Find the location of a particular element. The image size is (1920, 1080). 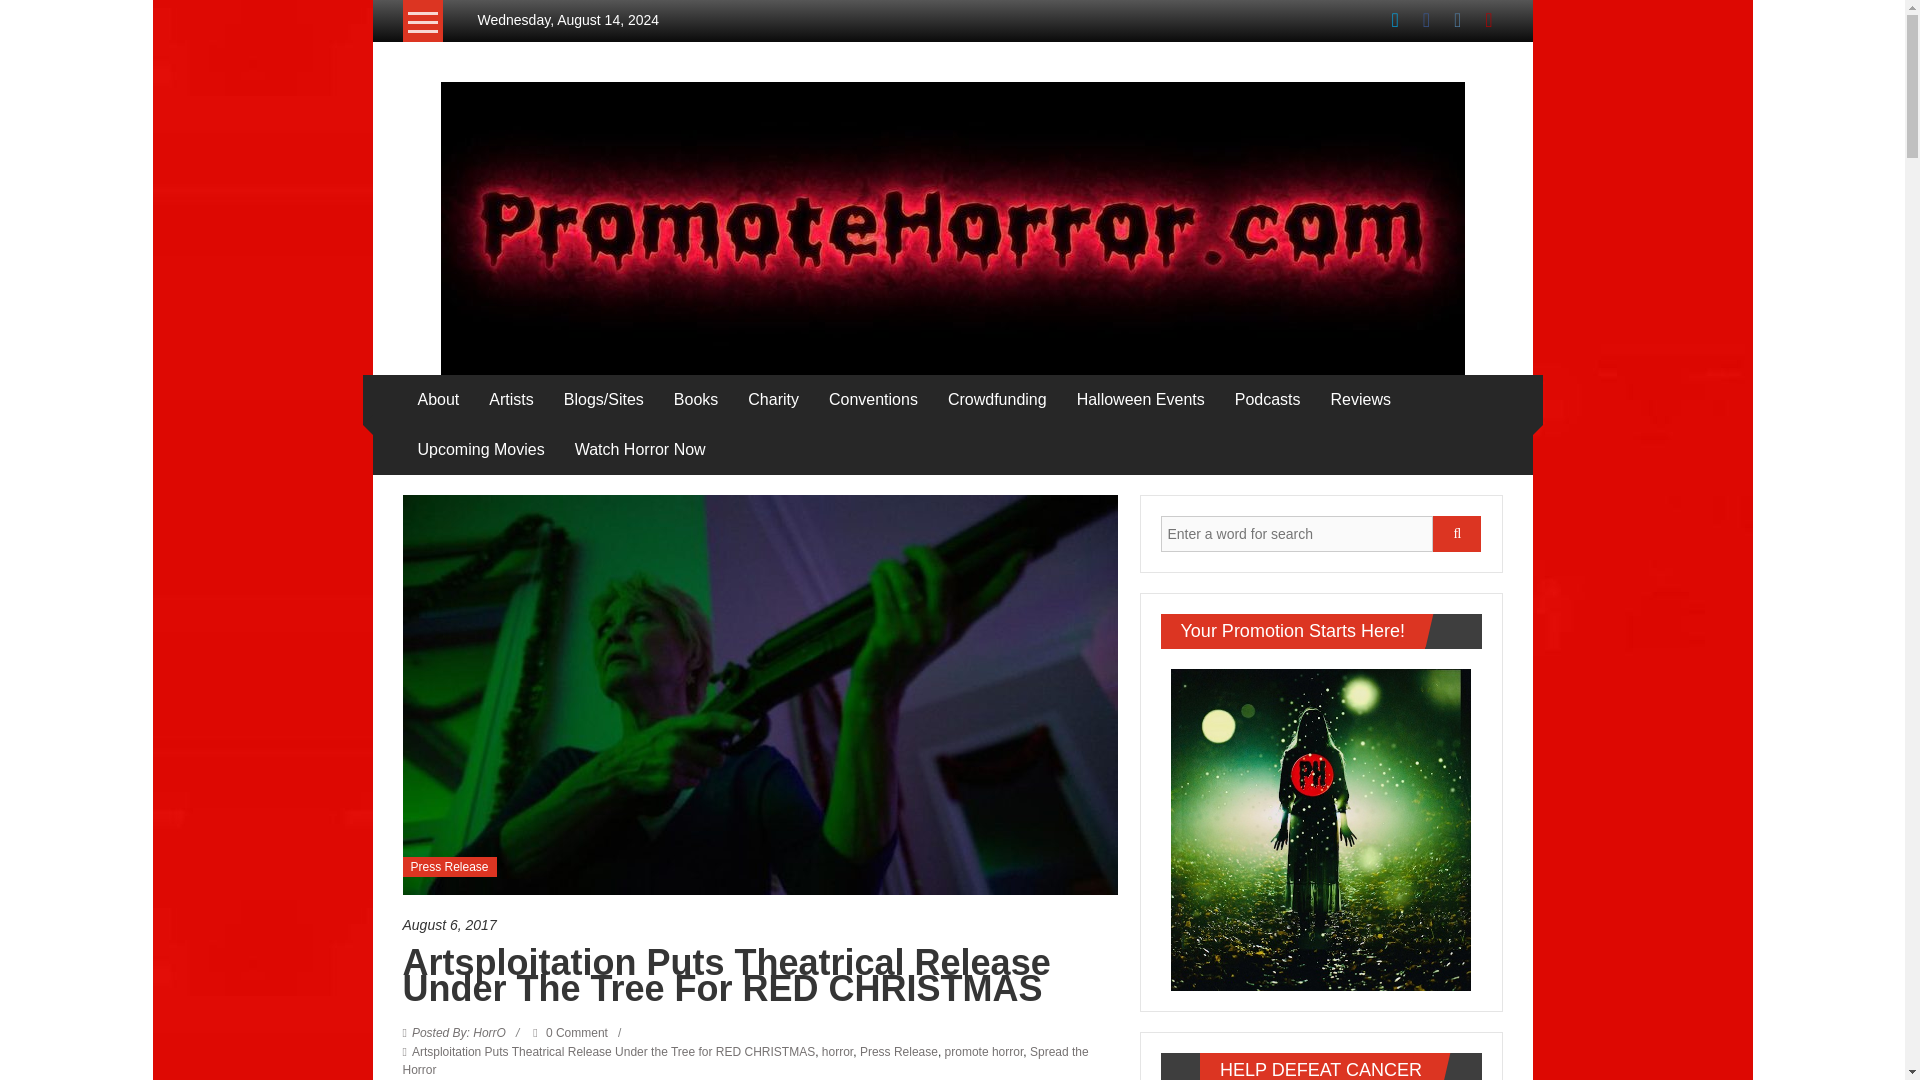

Charity is located at coordinates (773, 400).